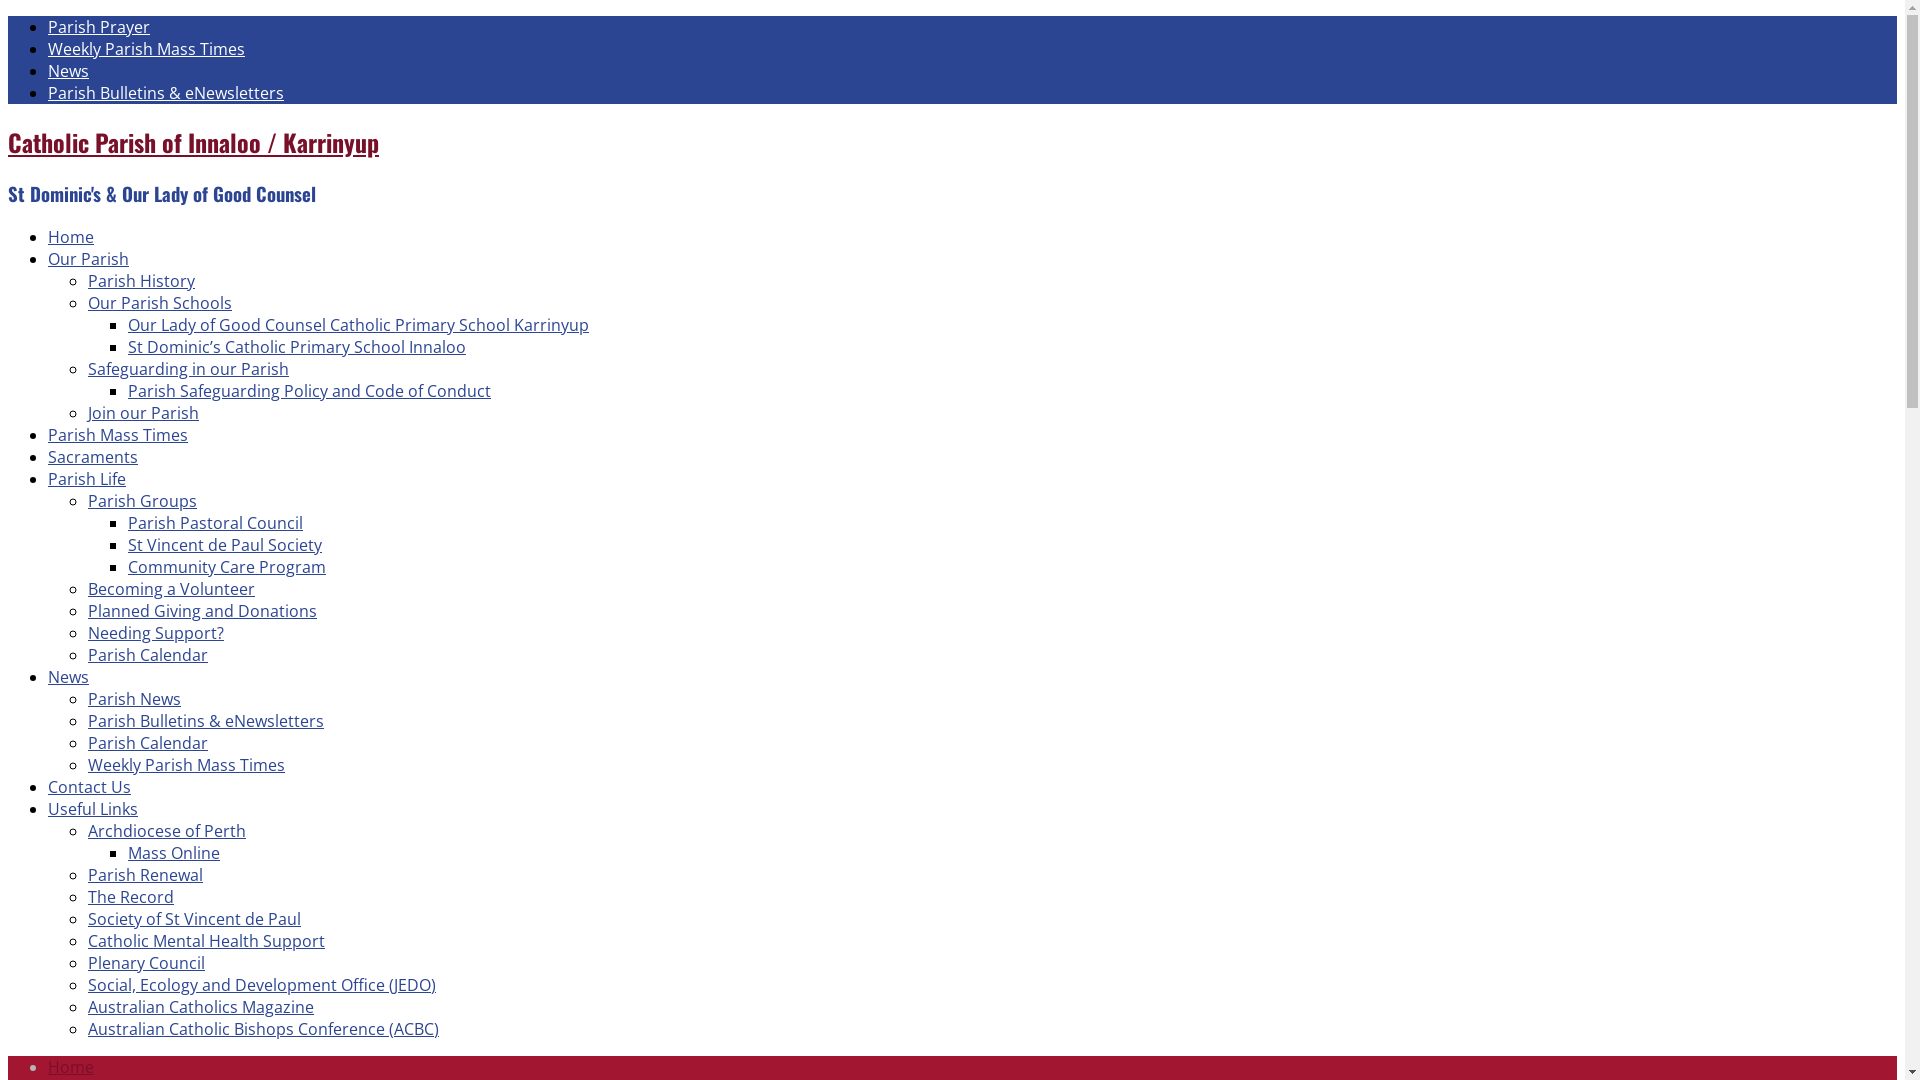  Describe the element at coordinates (202, 611) in the screenshot. I see `Planned Giving and Donations` at that location.